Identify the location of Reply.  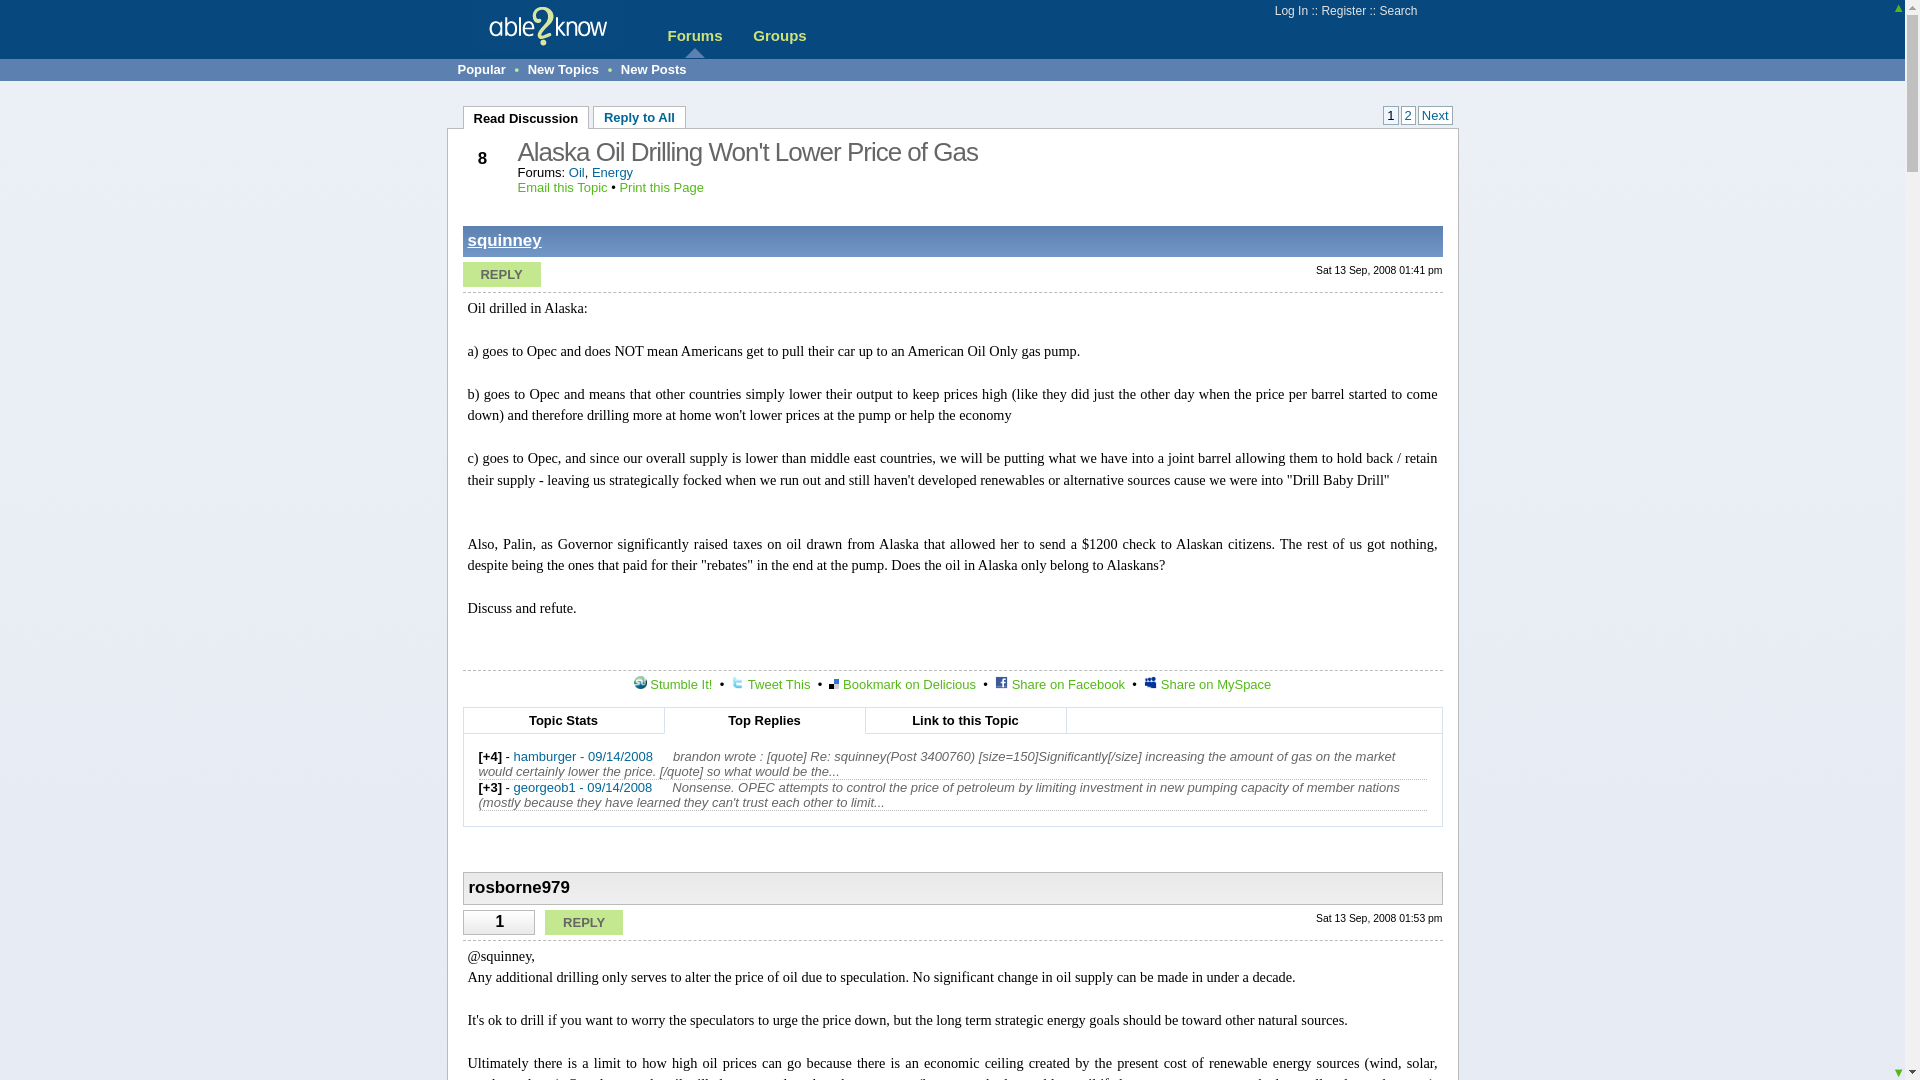
(584, 922).